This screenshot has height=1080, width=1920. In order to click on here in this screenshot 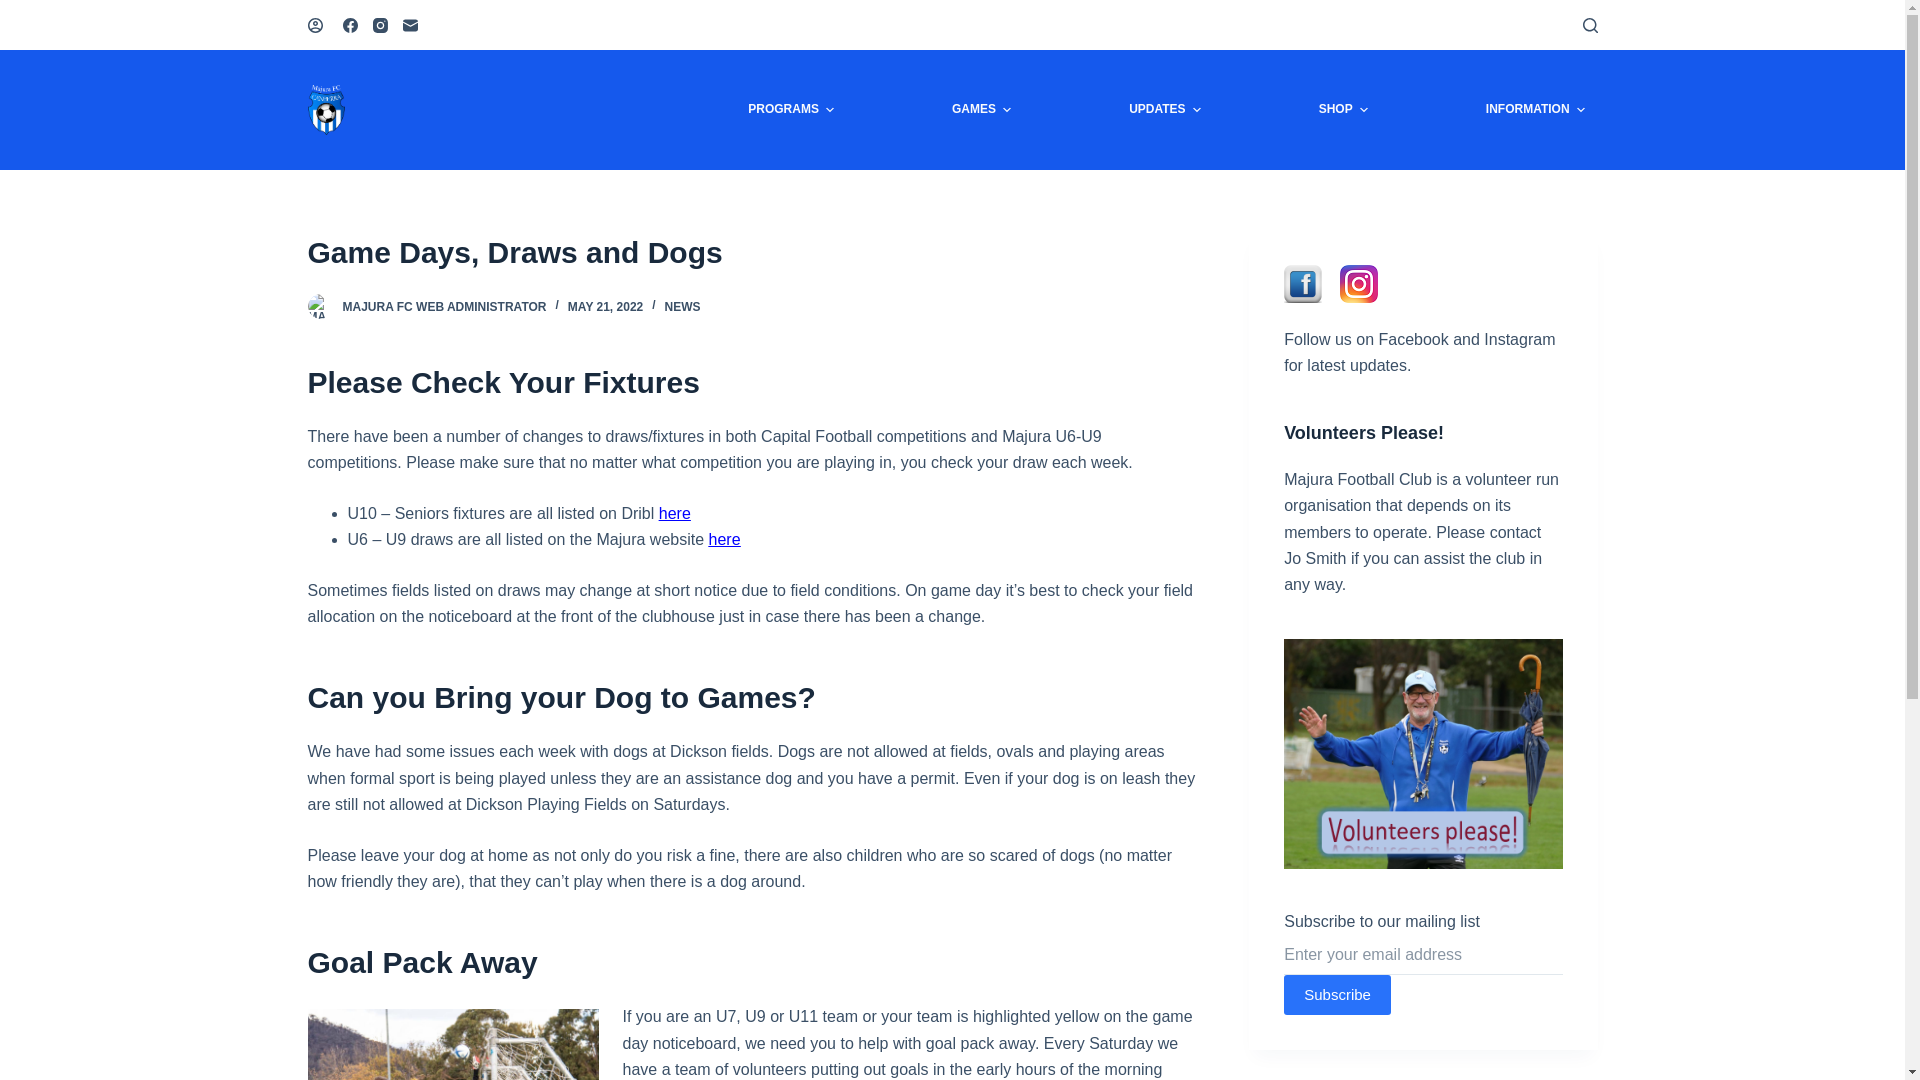, I will do `click(725, 540)`.